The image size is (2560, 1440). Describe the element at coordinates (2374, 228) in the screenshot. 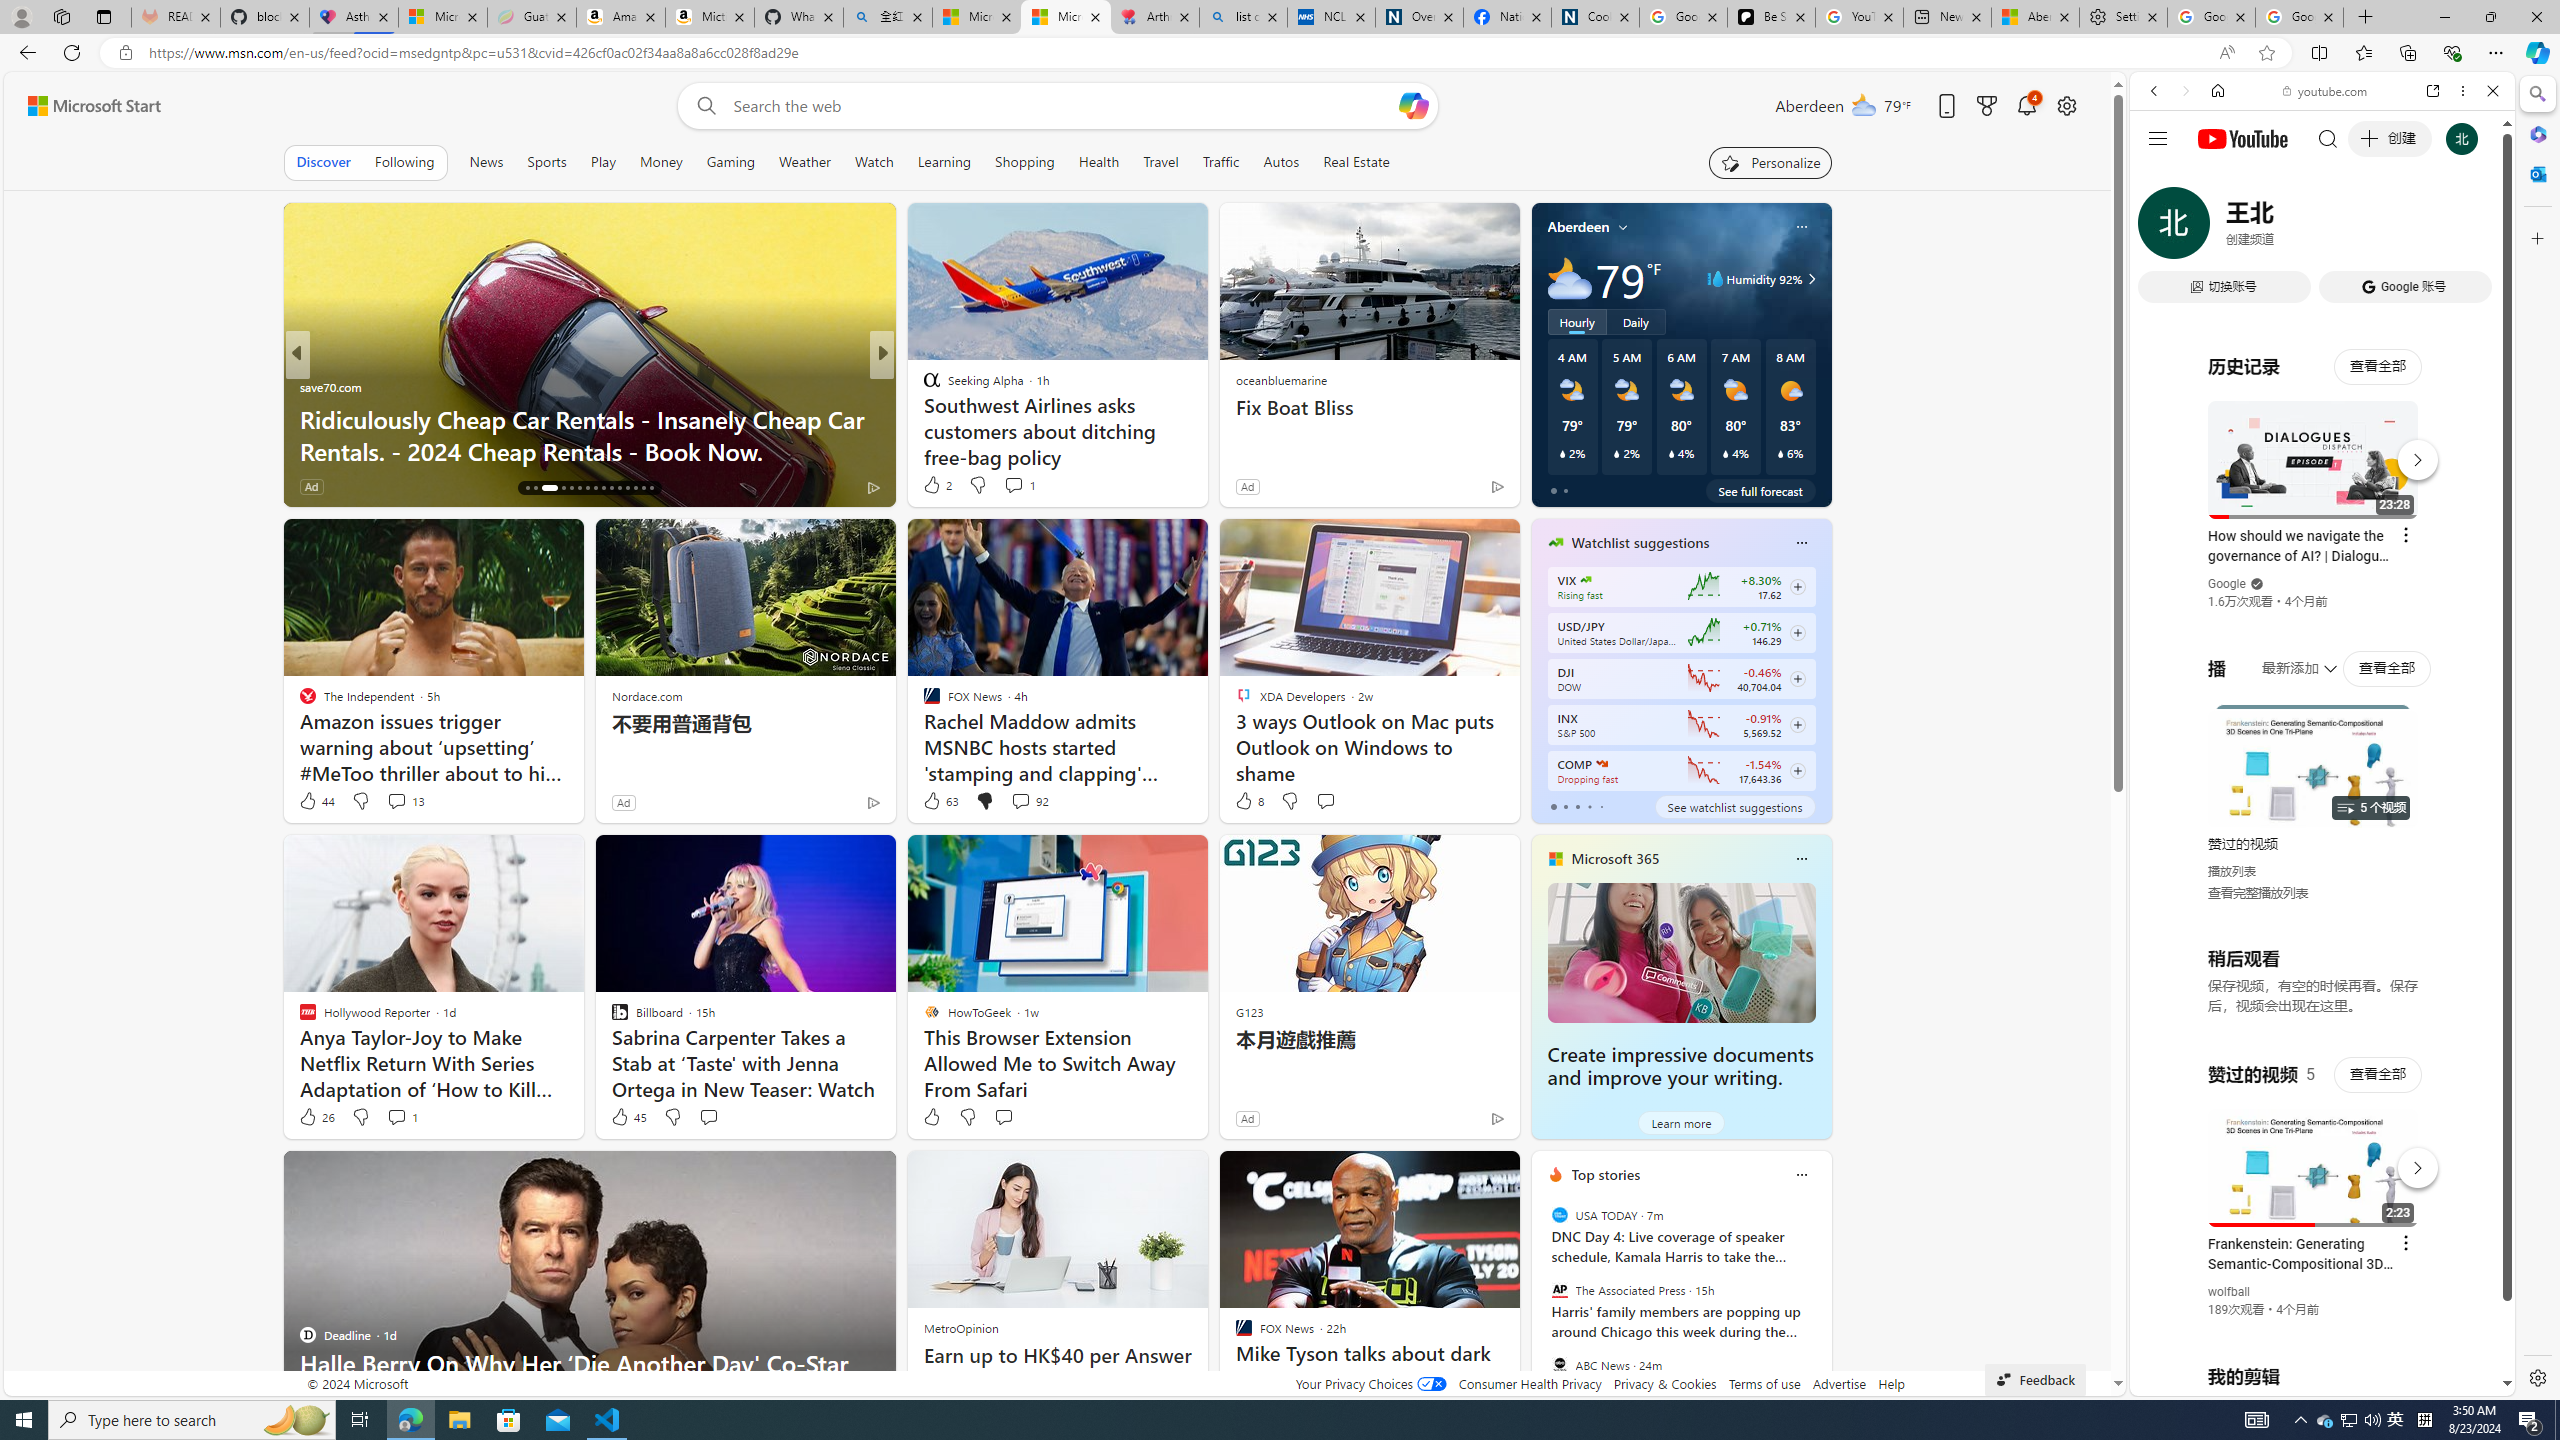

I see `Search Filter, Search Tools` at that location.